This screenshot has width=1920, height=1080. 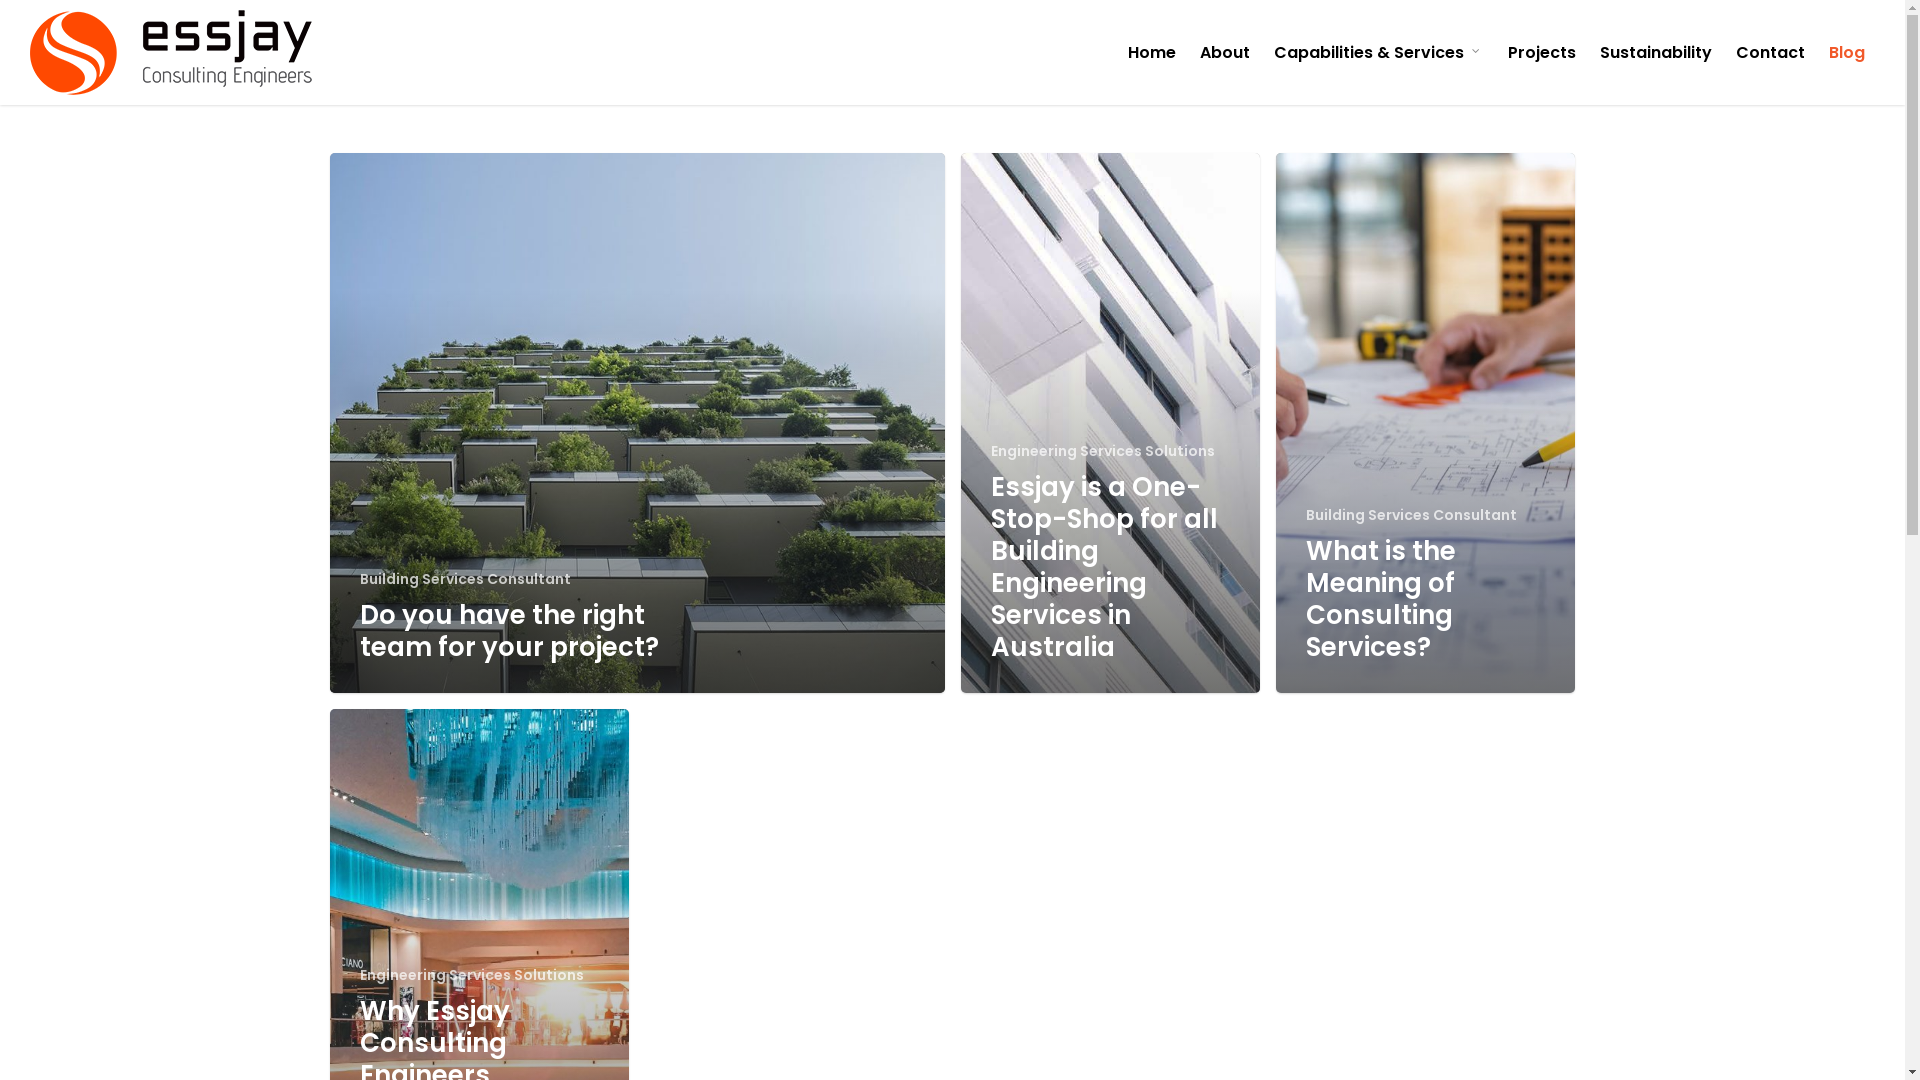 I want to click on Engineering Services Solutions, so click(x=1102, y=452).